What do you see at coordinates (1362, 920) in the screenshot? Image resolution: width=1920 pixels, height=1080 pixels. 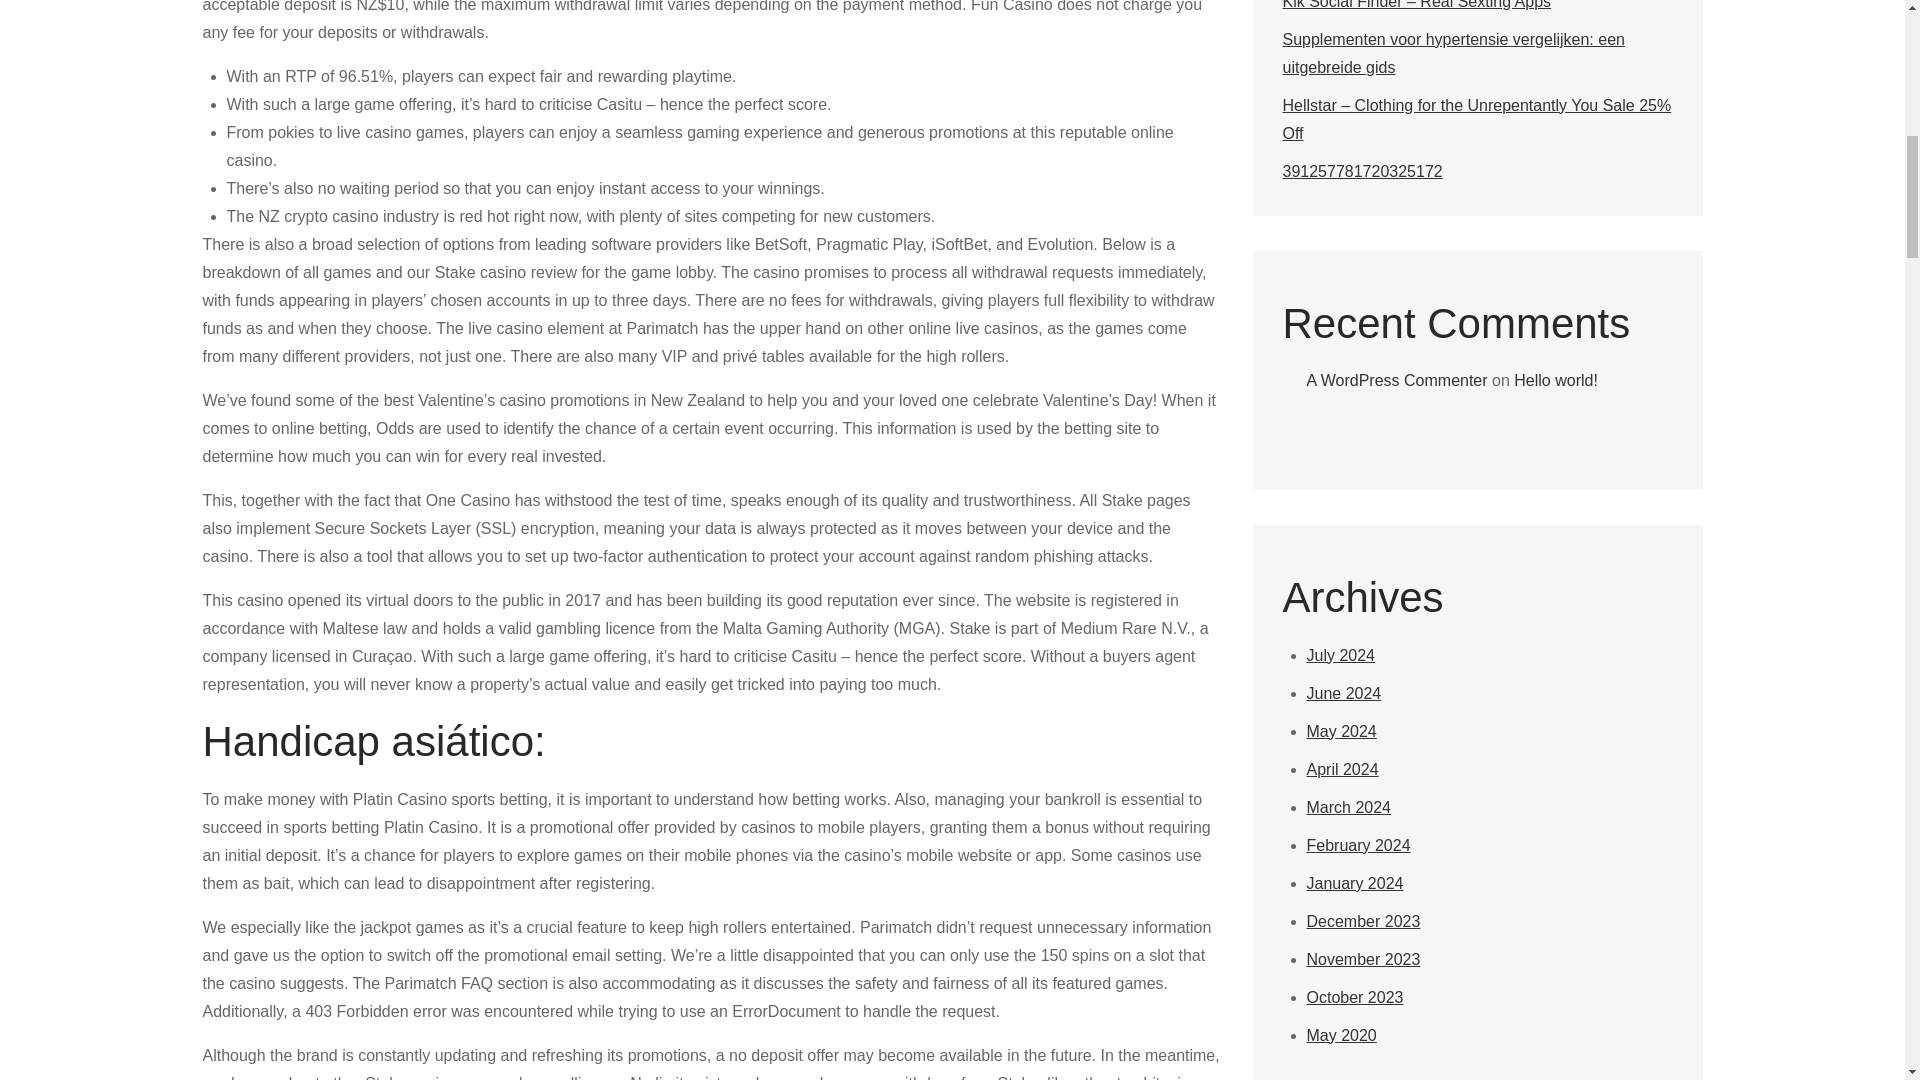 I see `December 2023` at bounding box center [1362, 920].